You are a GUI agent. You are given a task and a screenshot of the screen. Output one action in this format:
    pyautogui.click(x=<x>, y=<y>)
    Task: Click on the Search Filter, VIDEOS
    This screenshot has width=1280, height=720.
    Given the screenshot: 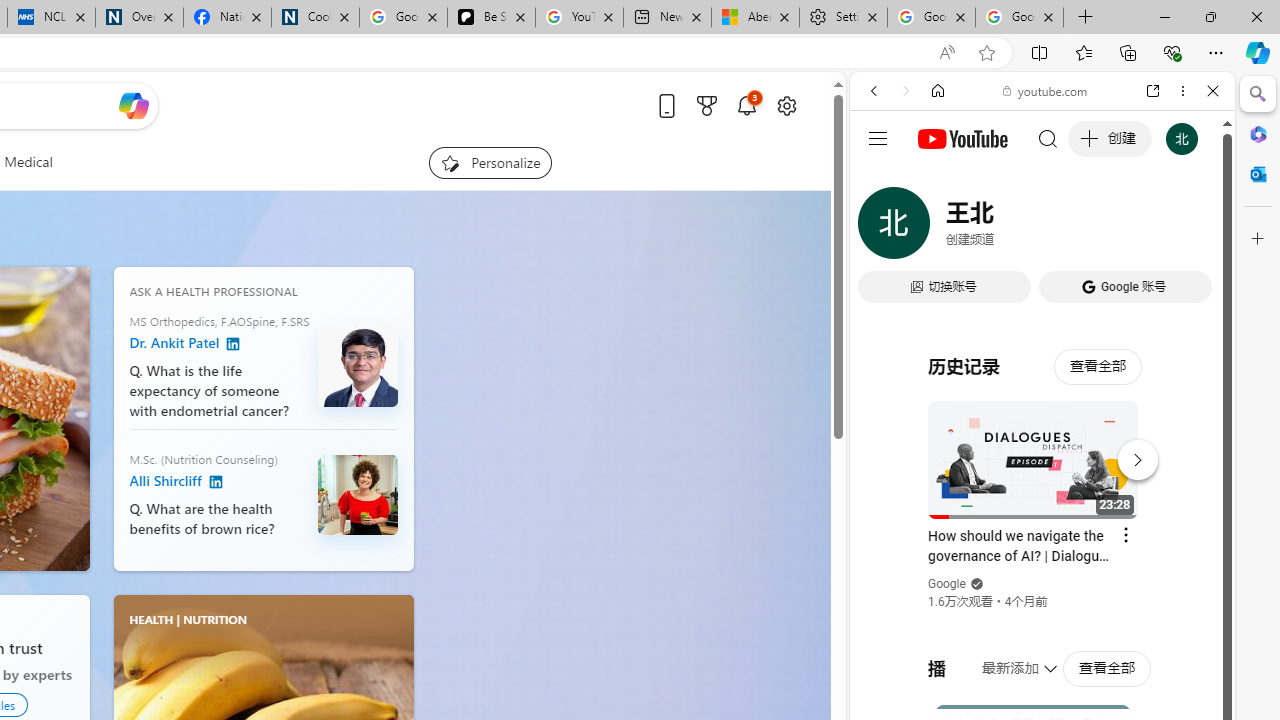 What is the action you would take?
    pyautogui.click(x=1006, y=228)
    